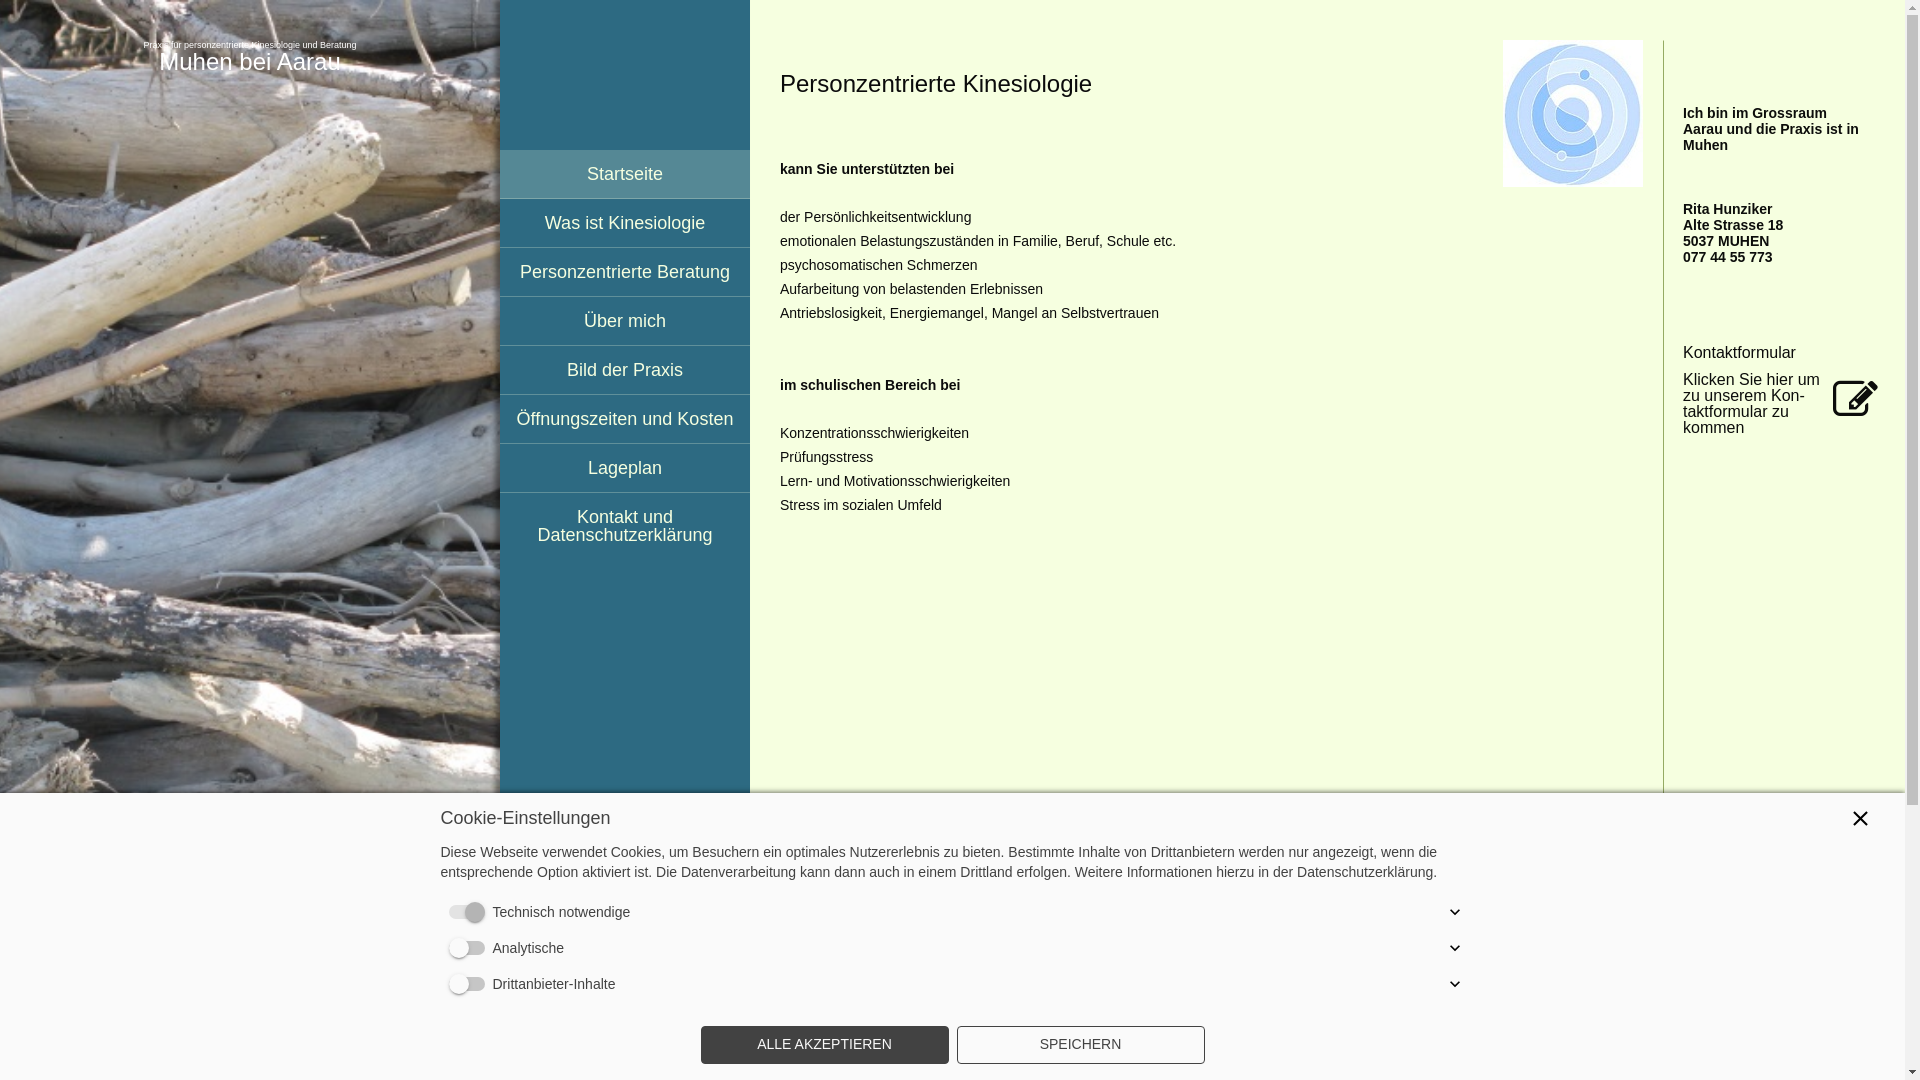 The image size is (1920, 1080). What do you see at coordinates (625, 224) in the screenshot?
I see `Was ist Kinesiologie` at bounding box center [625, 224].